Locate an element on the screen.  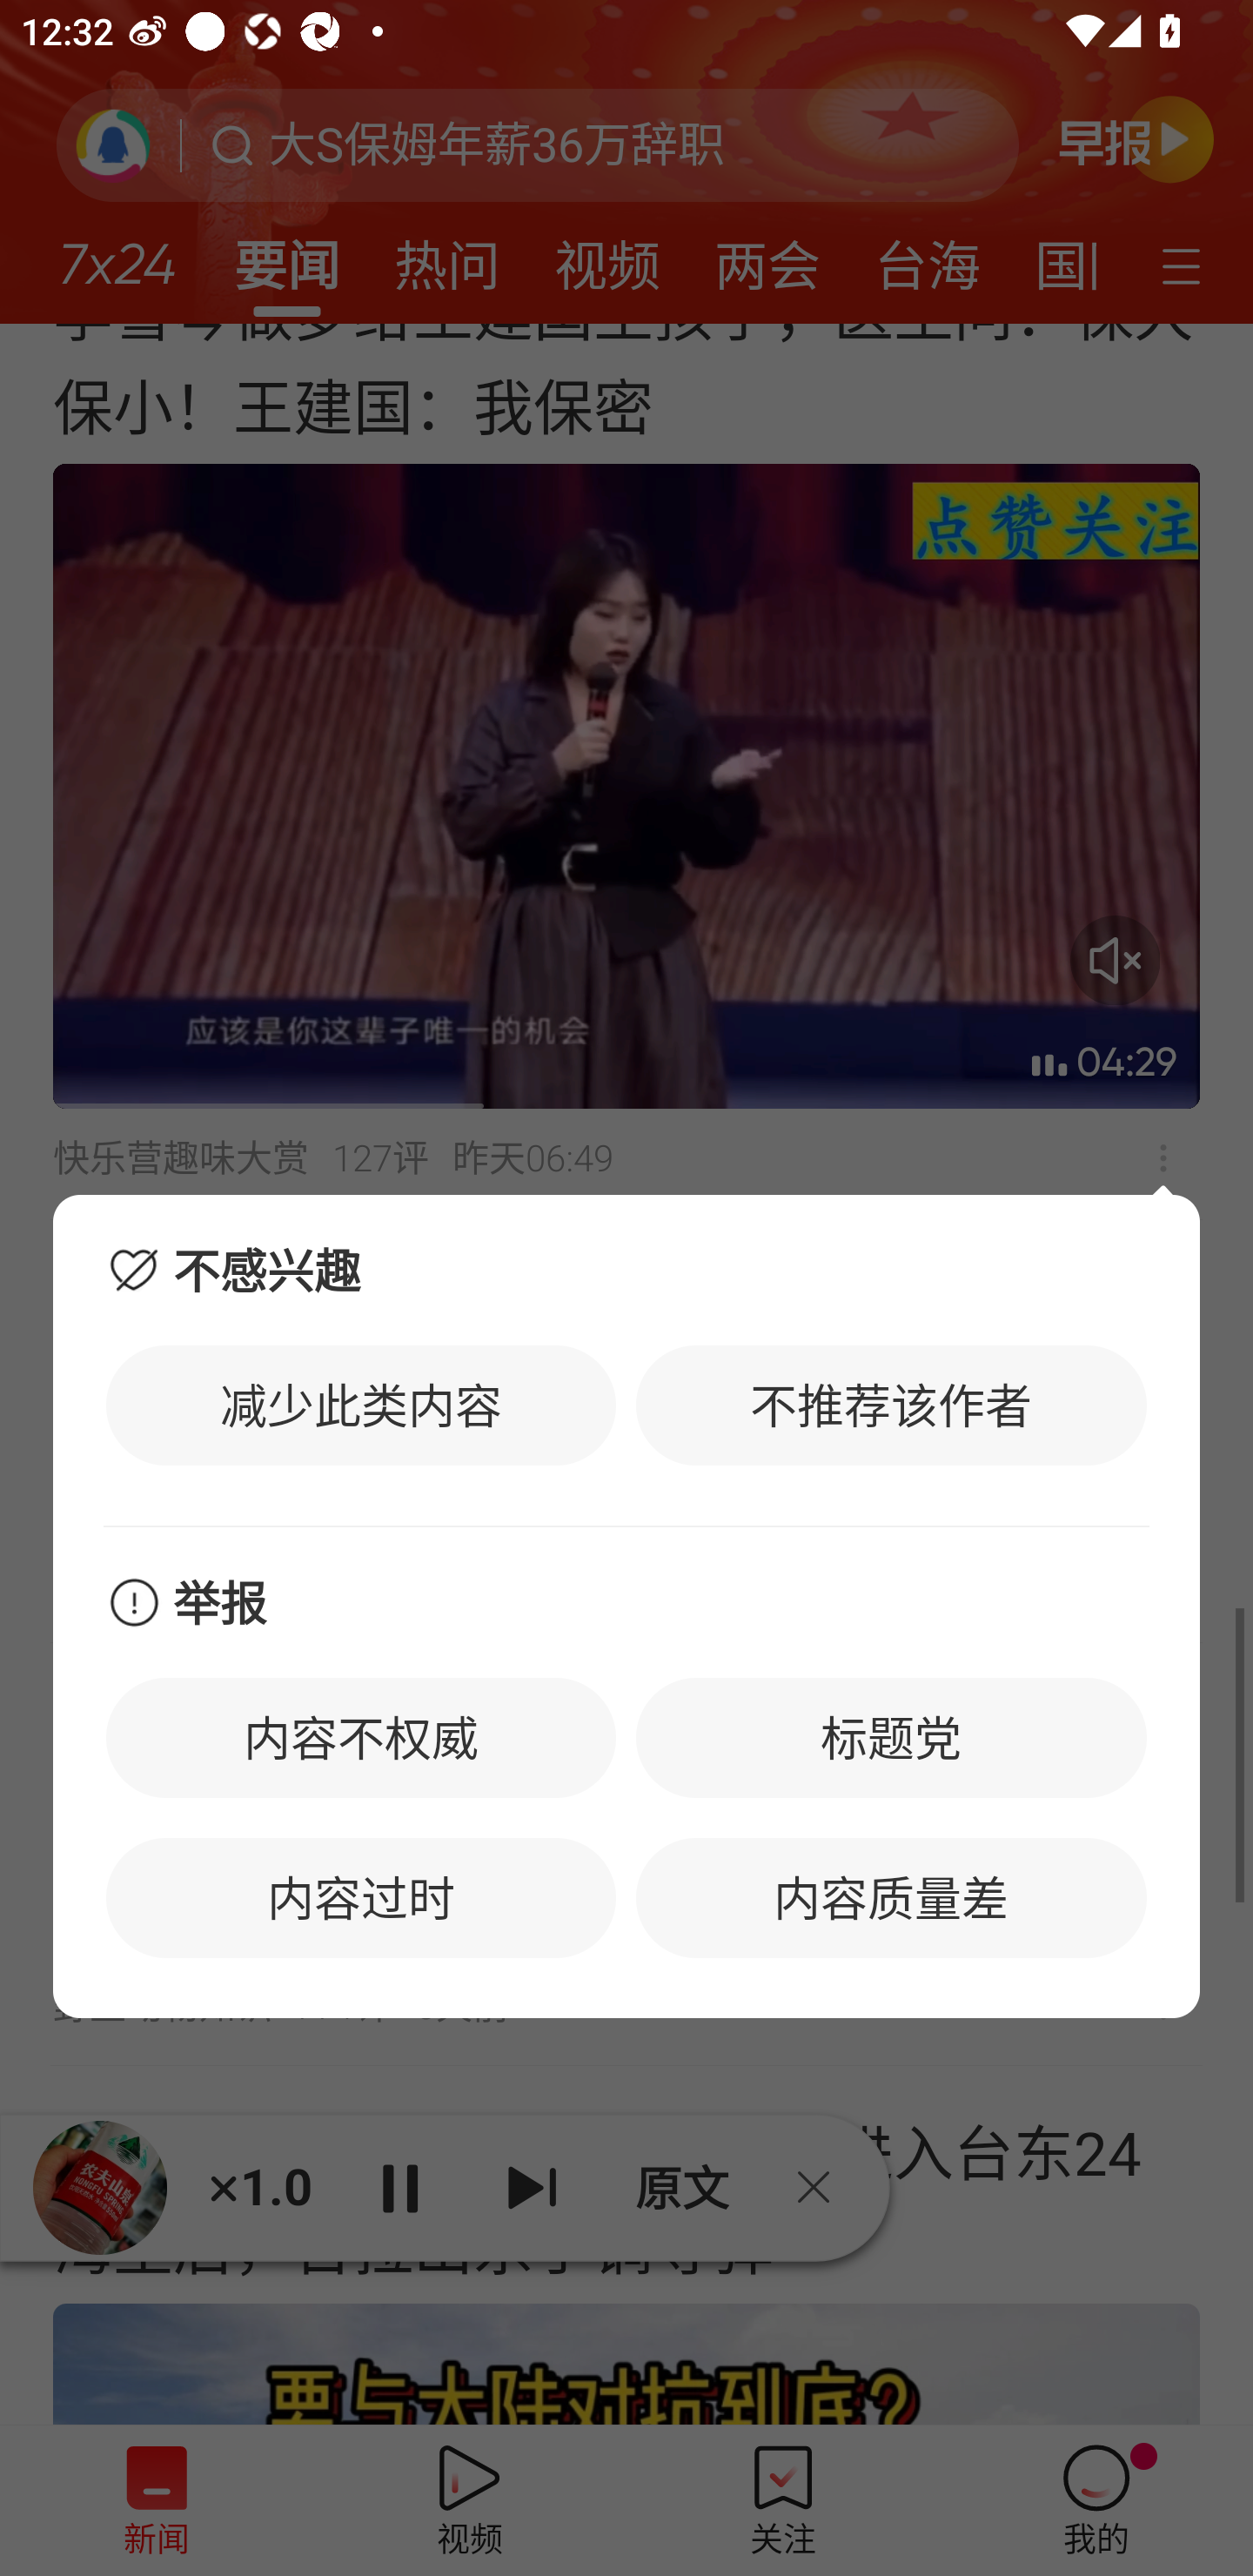
不推荐该作者 is located at coordinates (891, 1405).